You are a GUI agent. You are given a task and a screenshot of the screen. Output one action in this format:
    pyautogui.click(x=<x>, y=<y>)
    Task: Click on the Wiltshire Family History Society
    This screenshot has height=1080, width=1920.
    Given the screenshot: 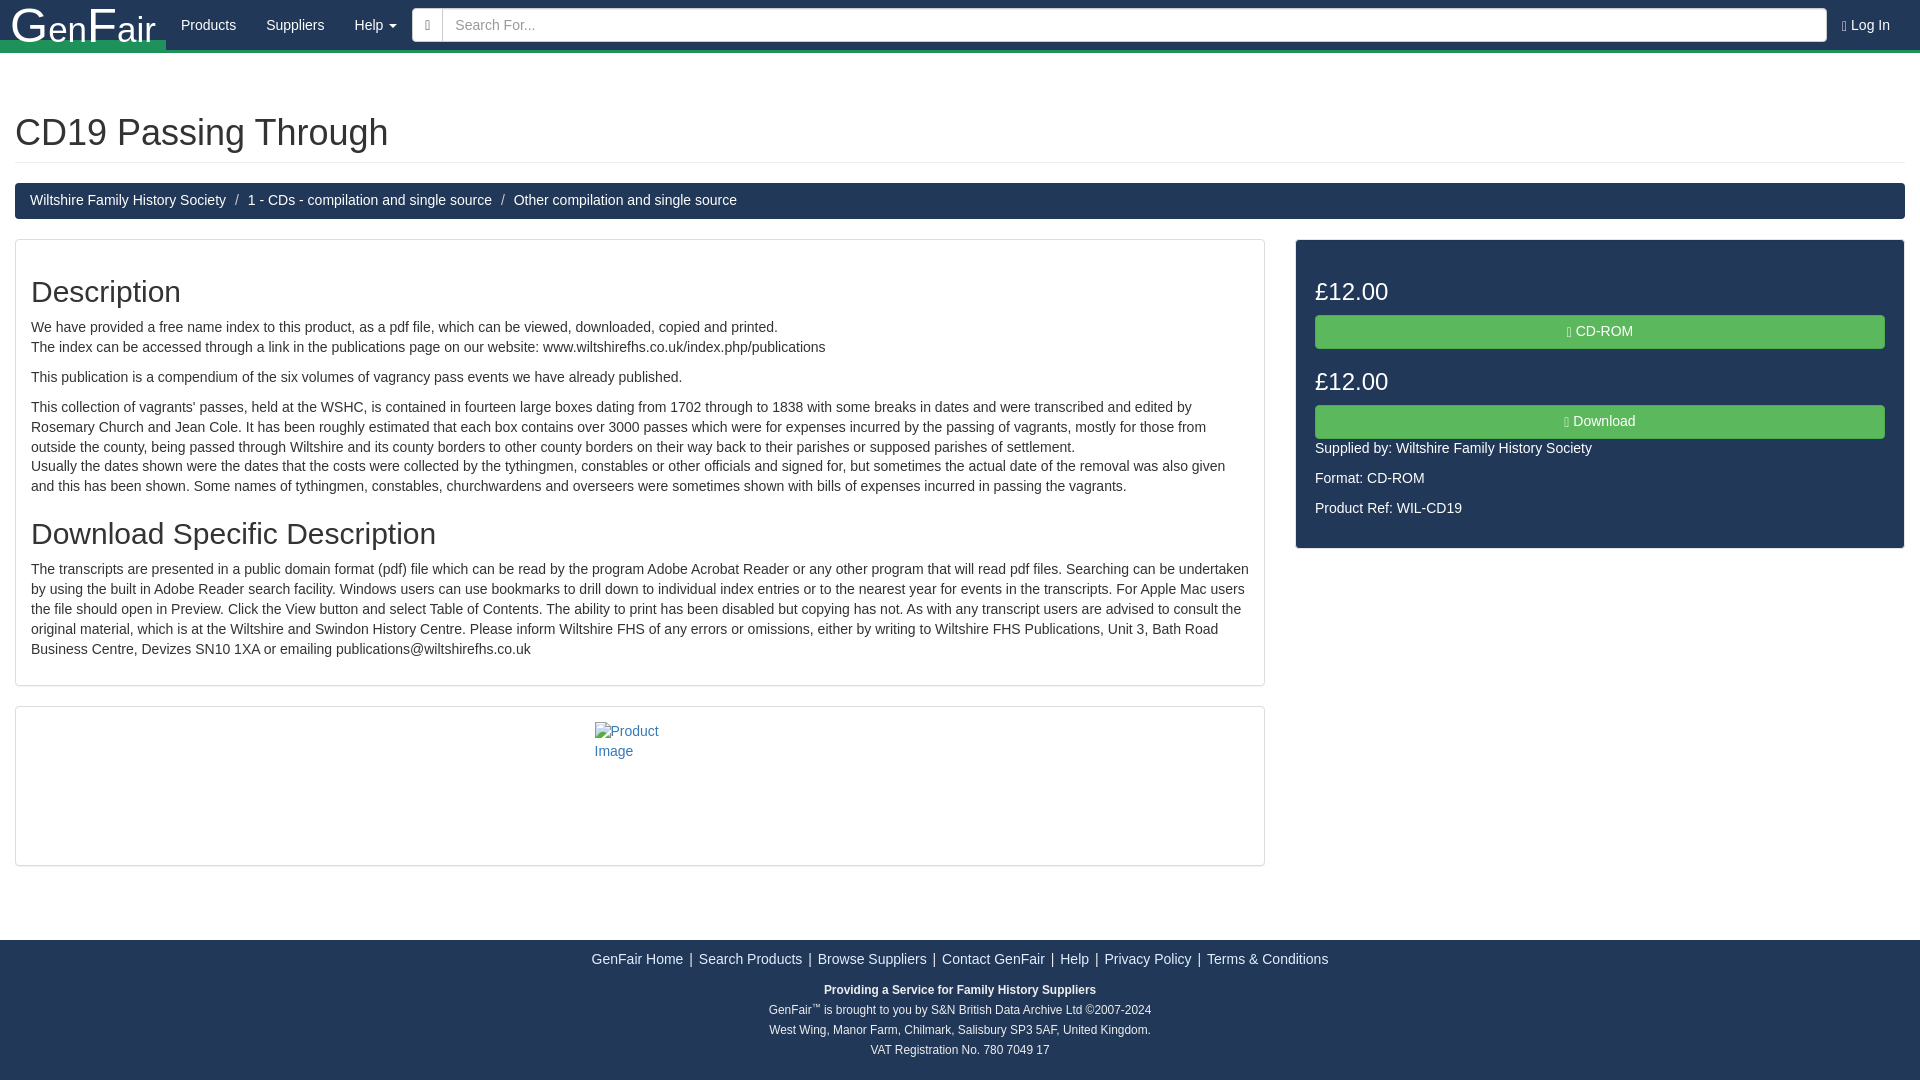 What is the action you would take?
    pyautogui.click(x=128, y=200)
    